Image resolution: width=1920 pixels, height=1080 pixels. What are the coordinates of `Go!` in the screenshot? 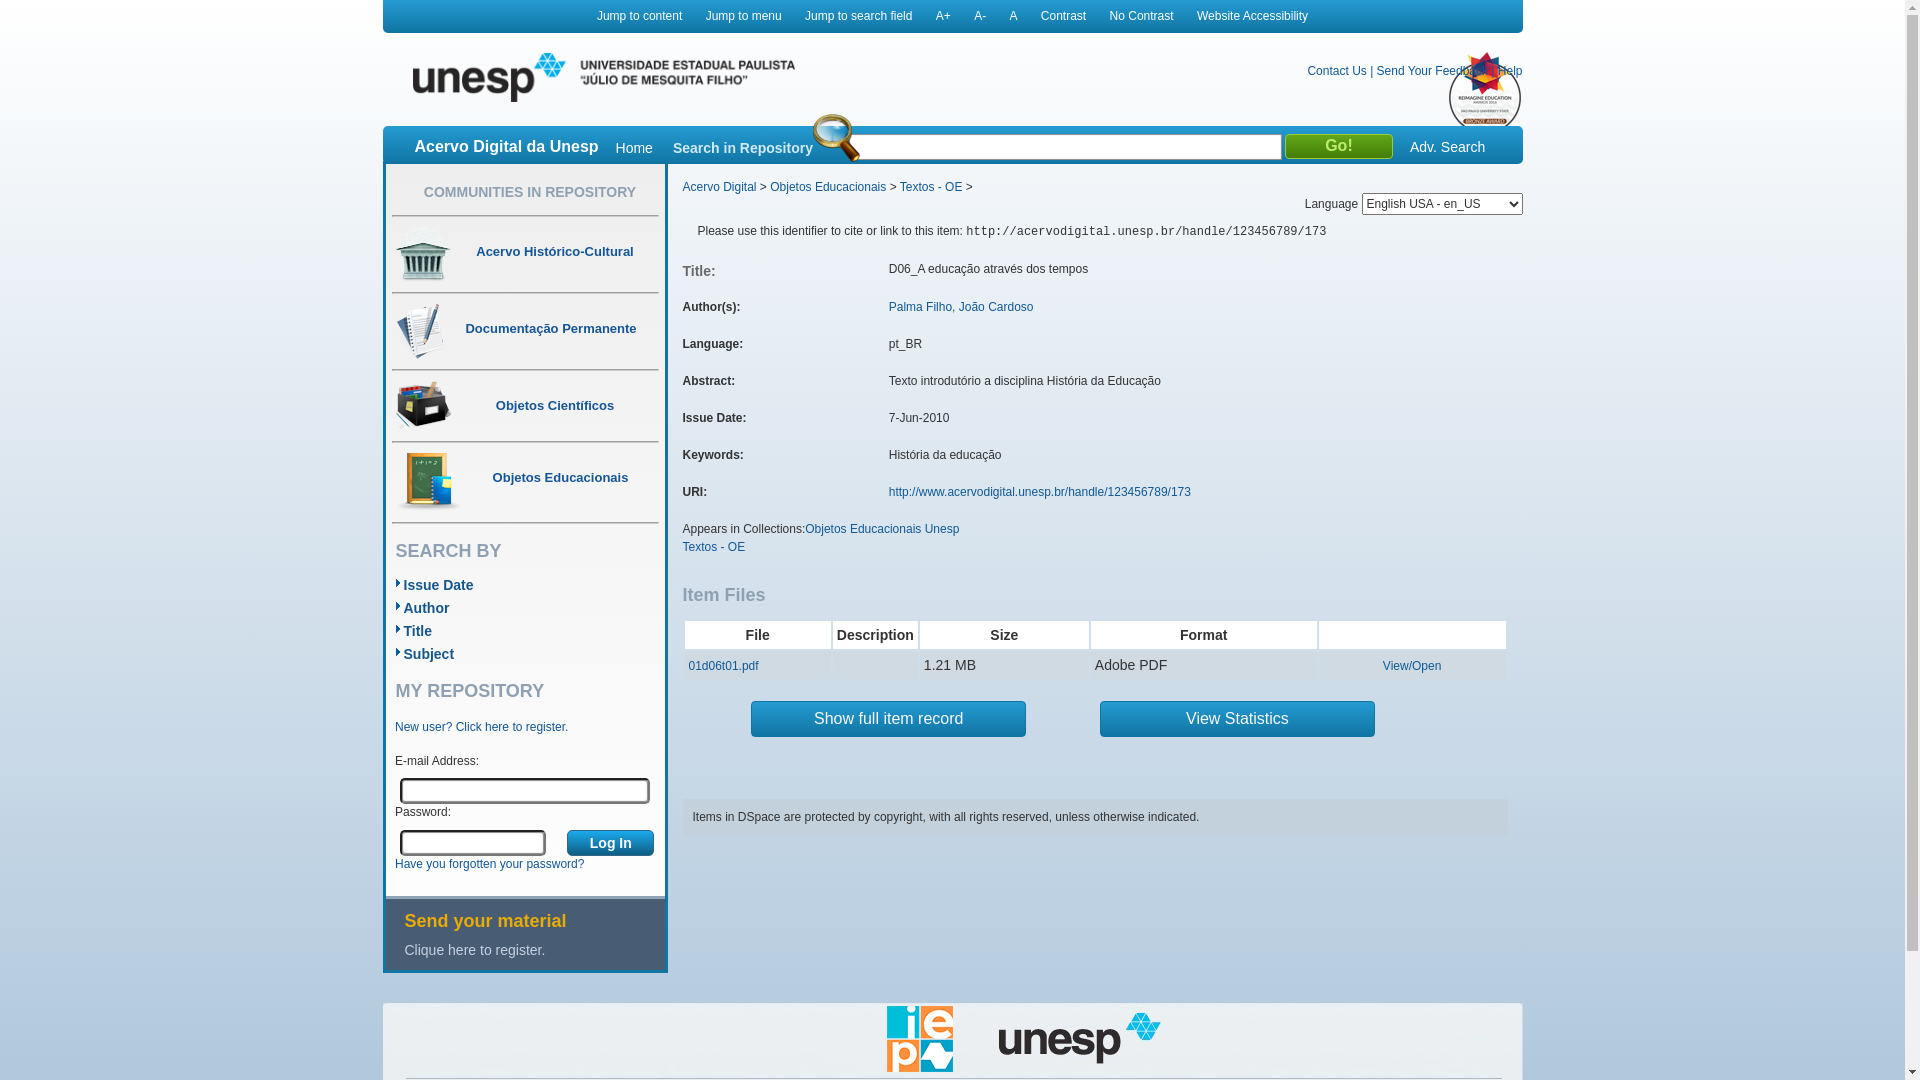 It's located at (1339, 146).